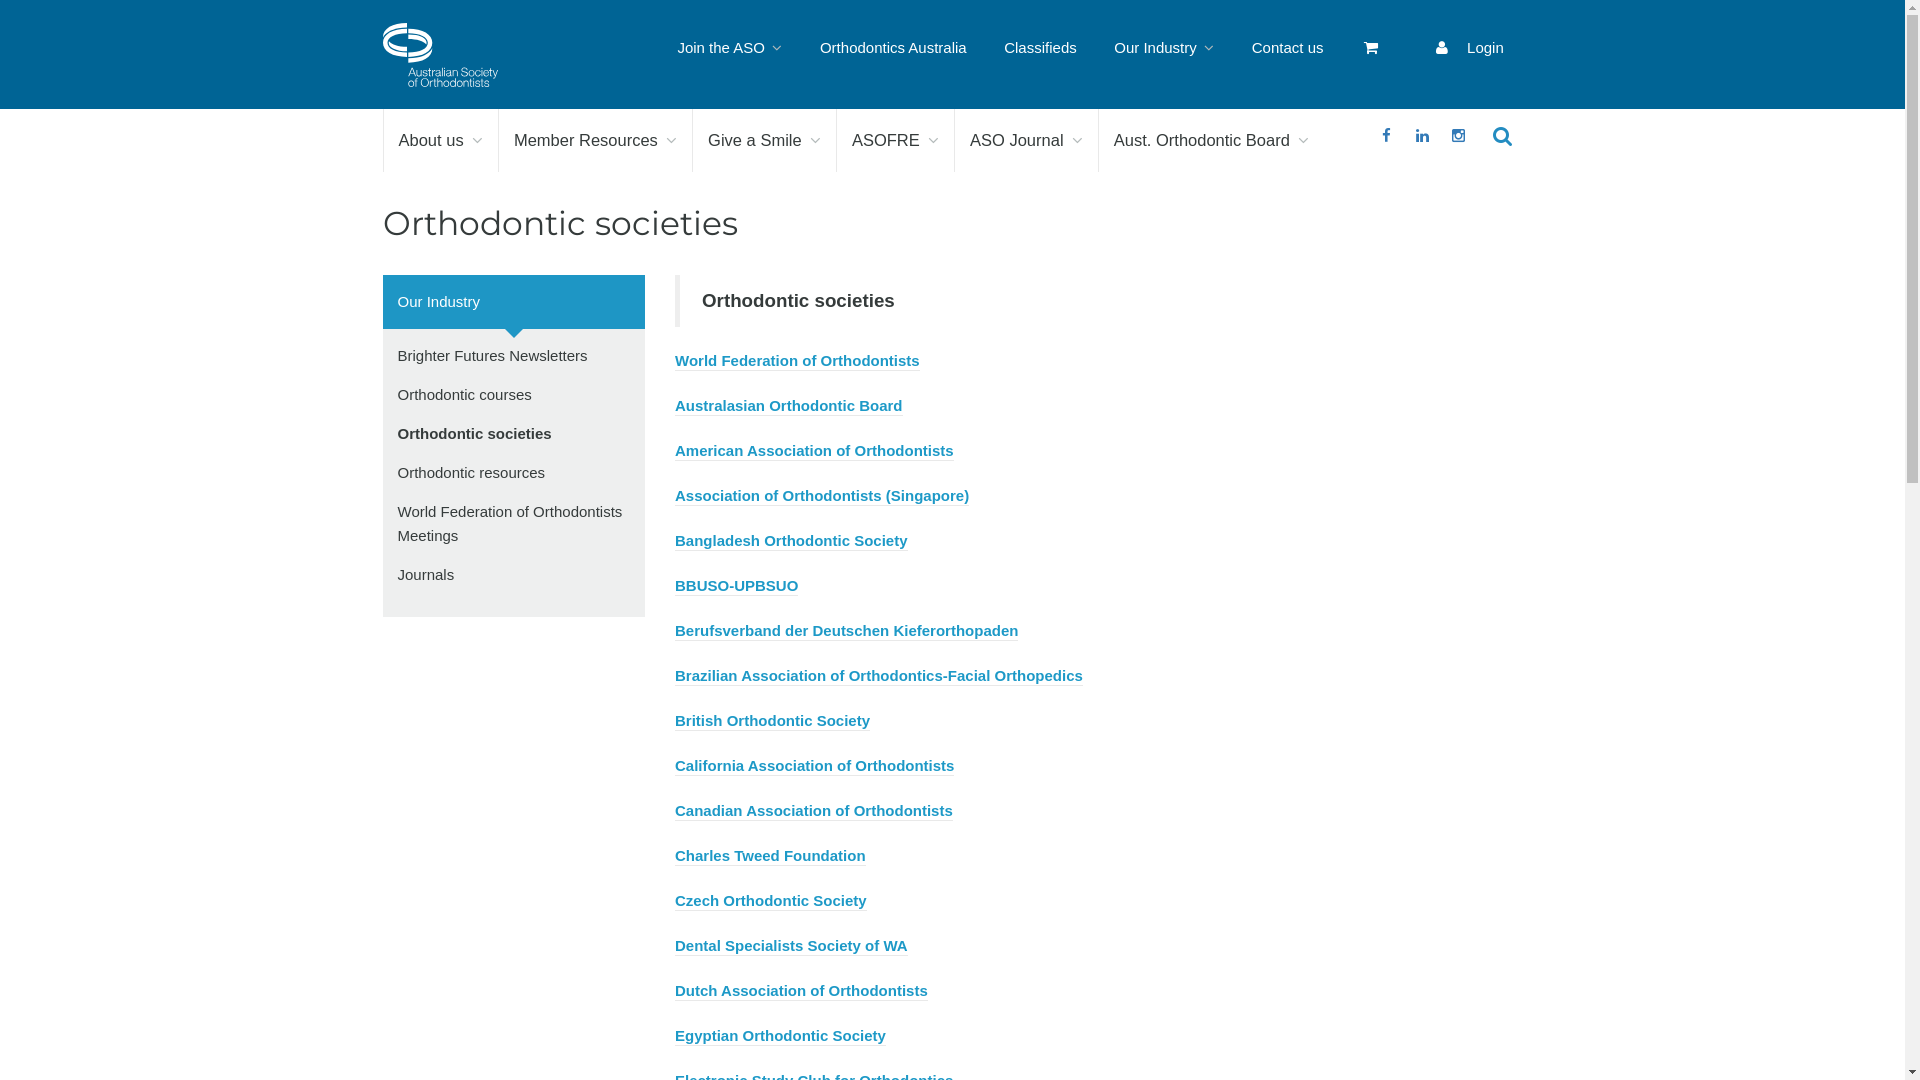 Image resolution: width=1920 pixels, height=1080 pixels. What do you see at coordinates (798, 362) in the screenshot?
I see `World Federation of Orthodontists` at bounding box center [798, 362].